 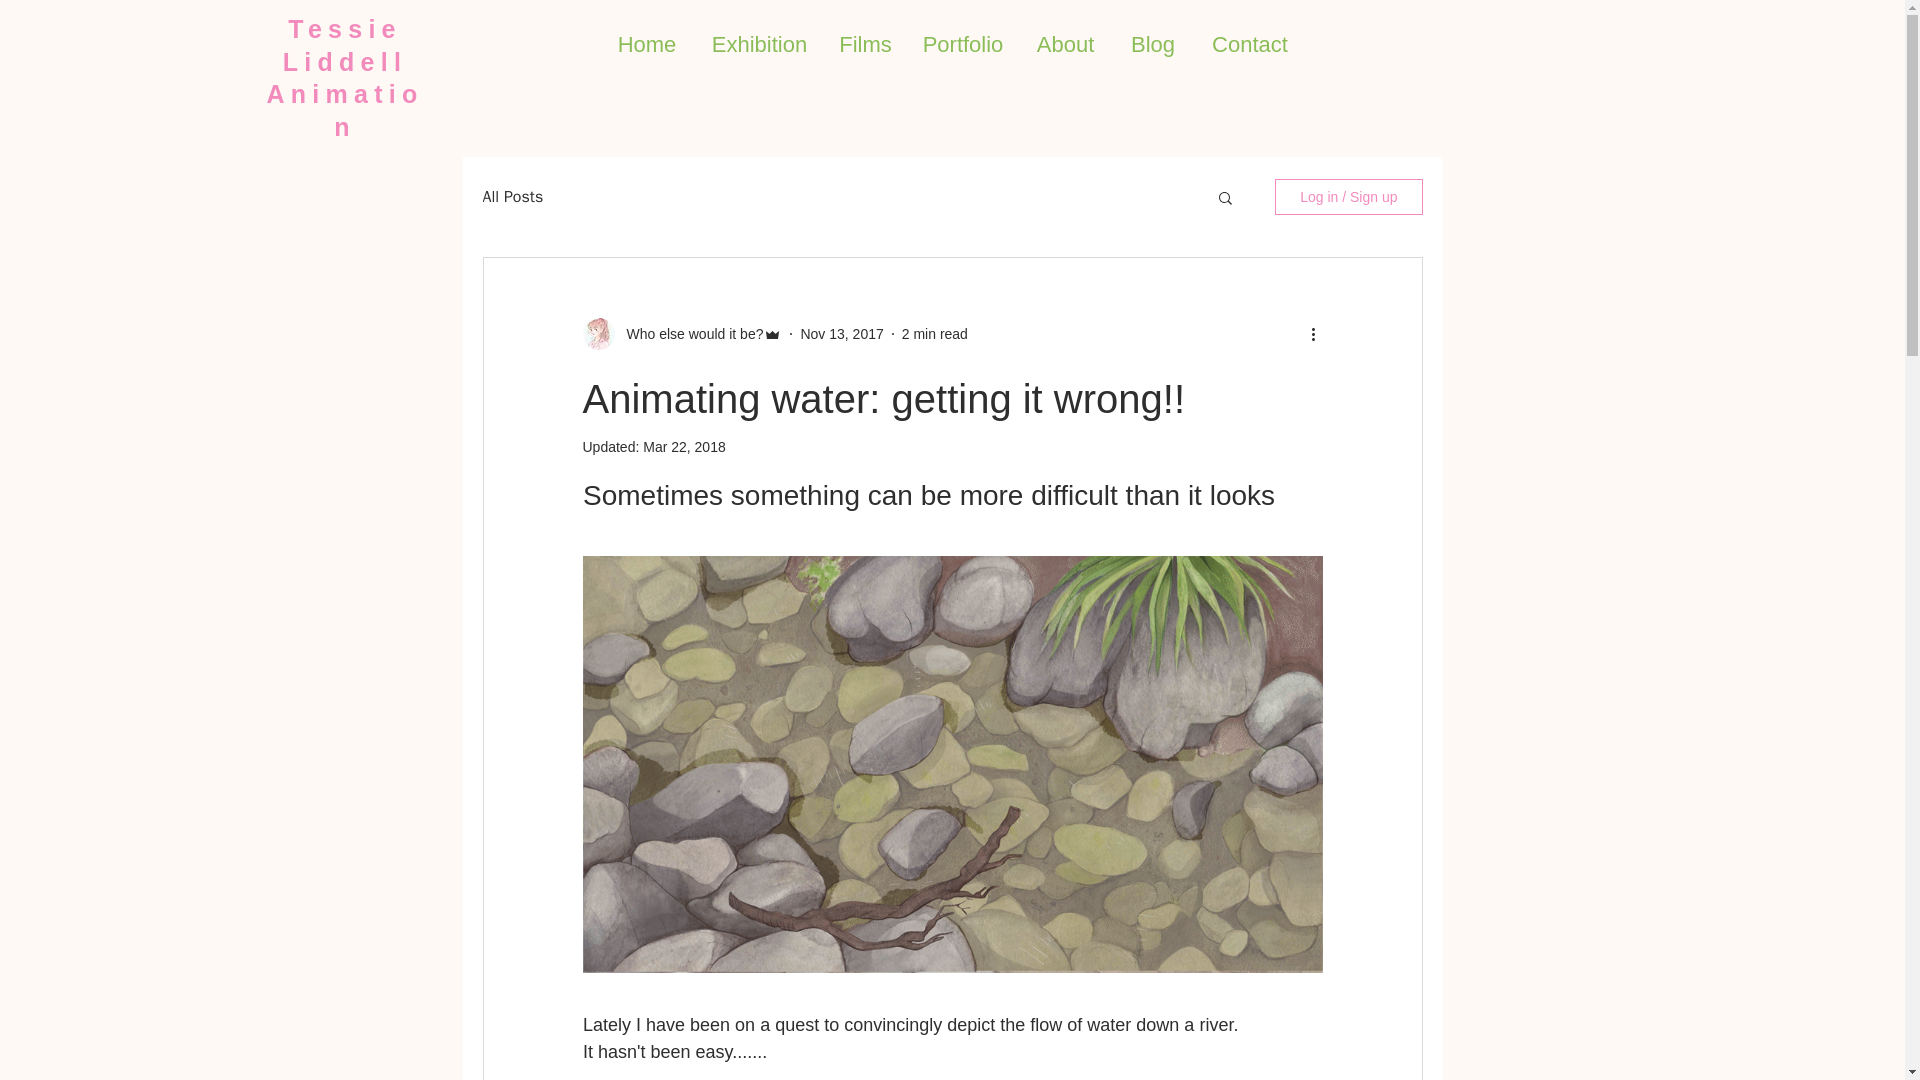 I want to click on Films, so click(x=866, y=45).